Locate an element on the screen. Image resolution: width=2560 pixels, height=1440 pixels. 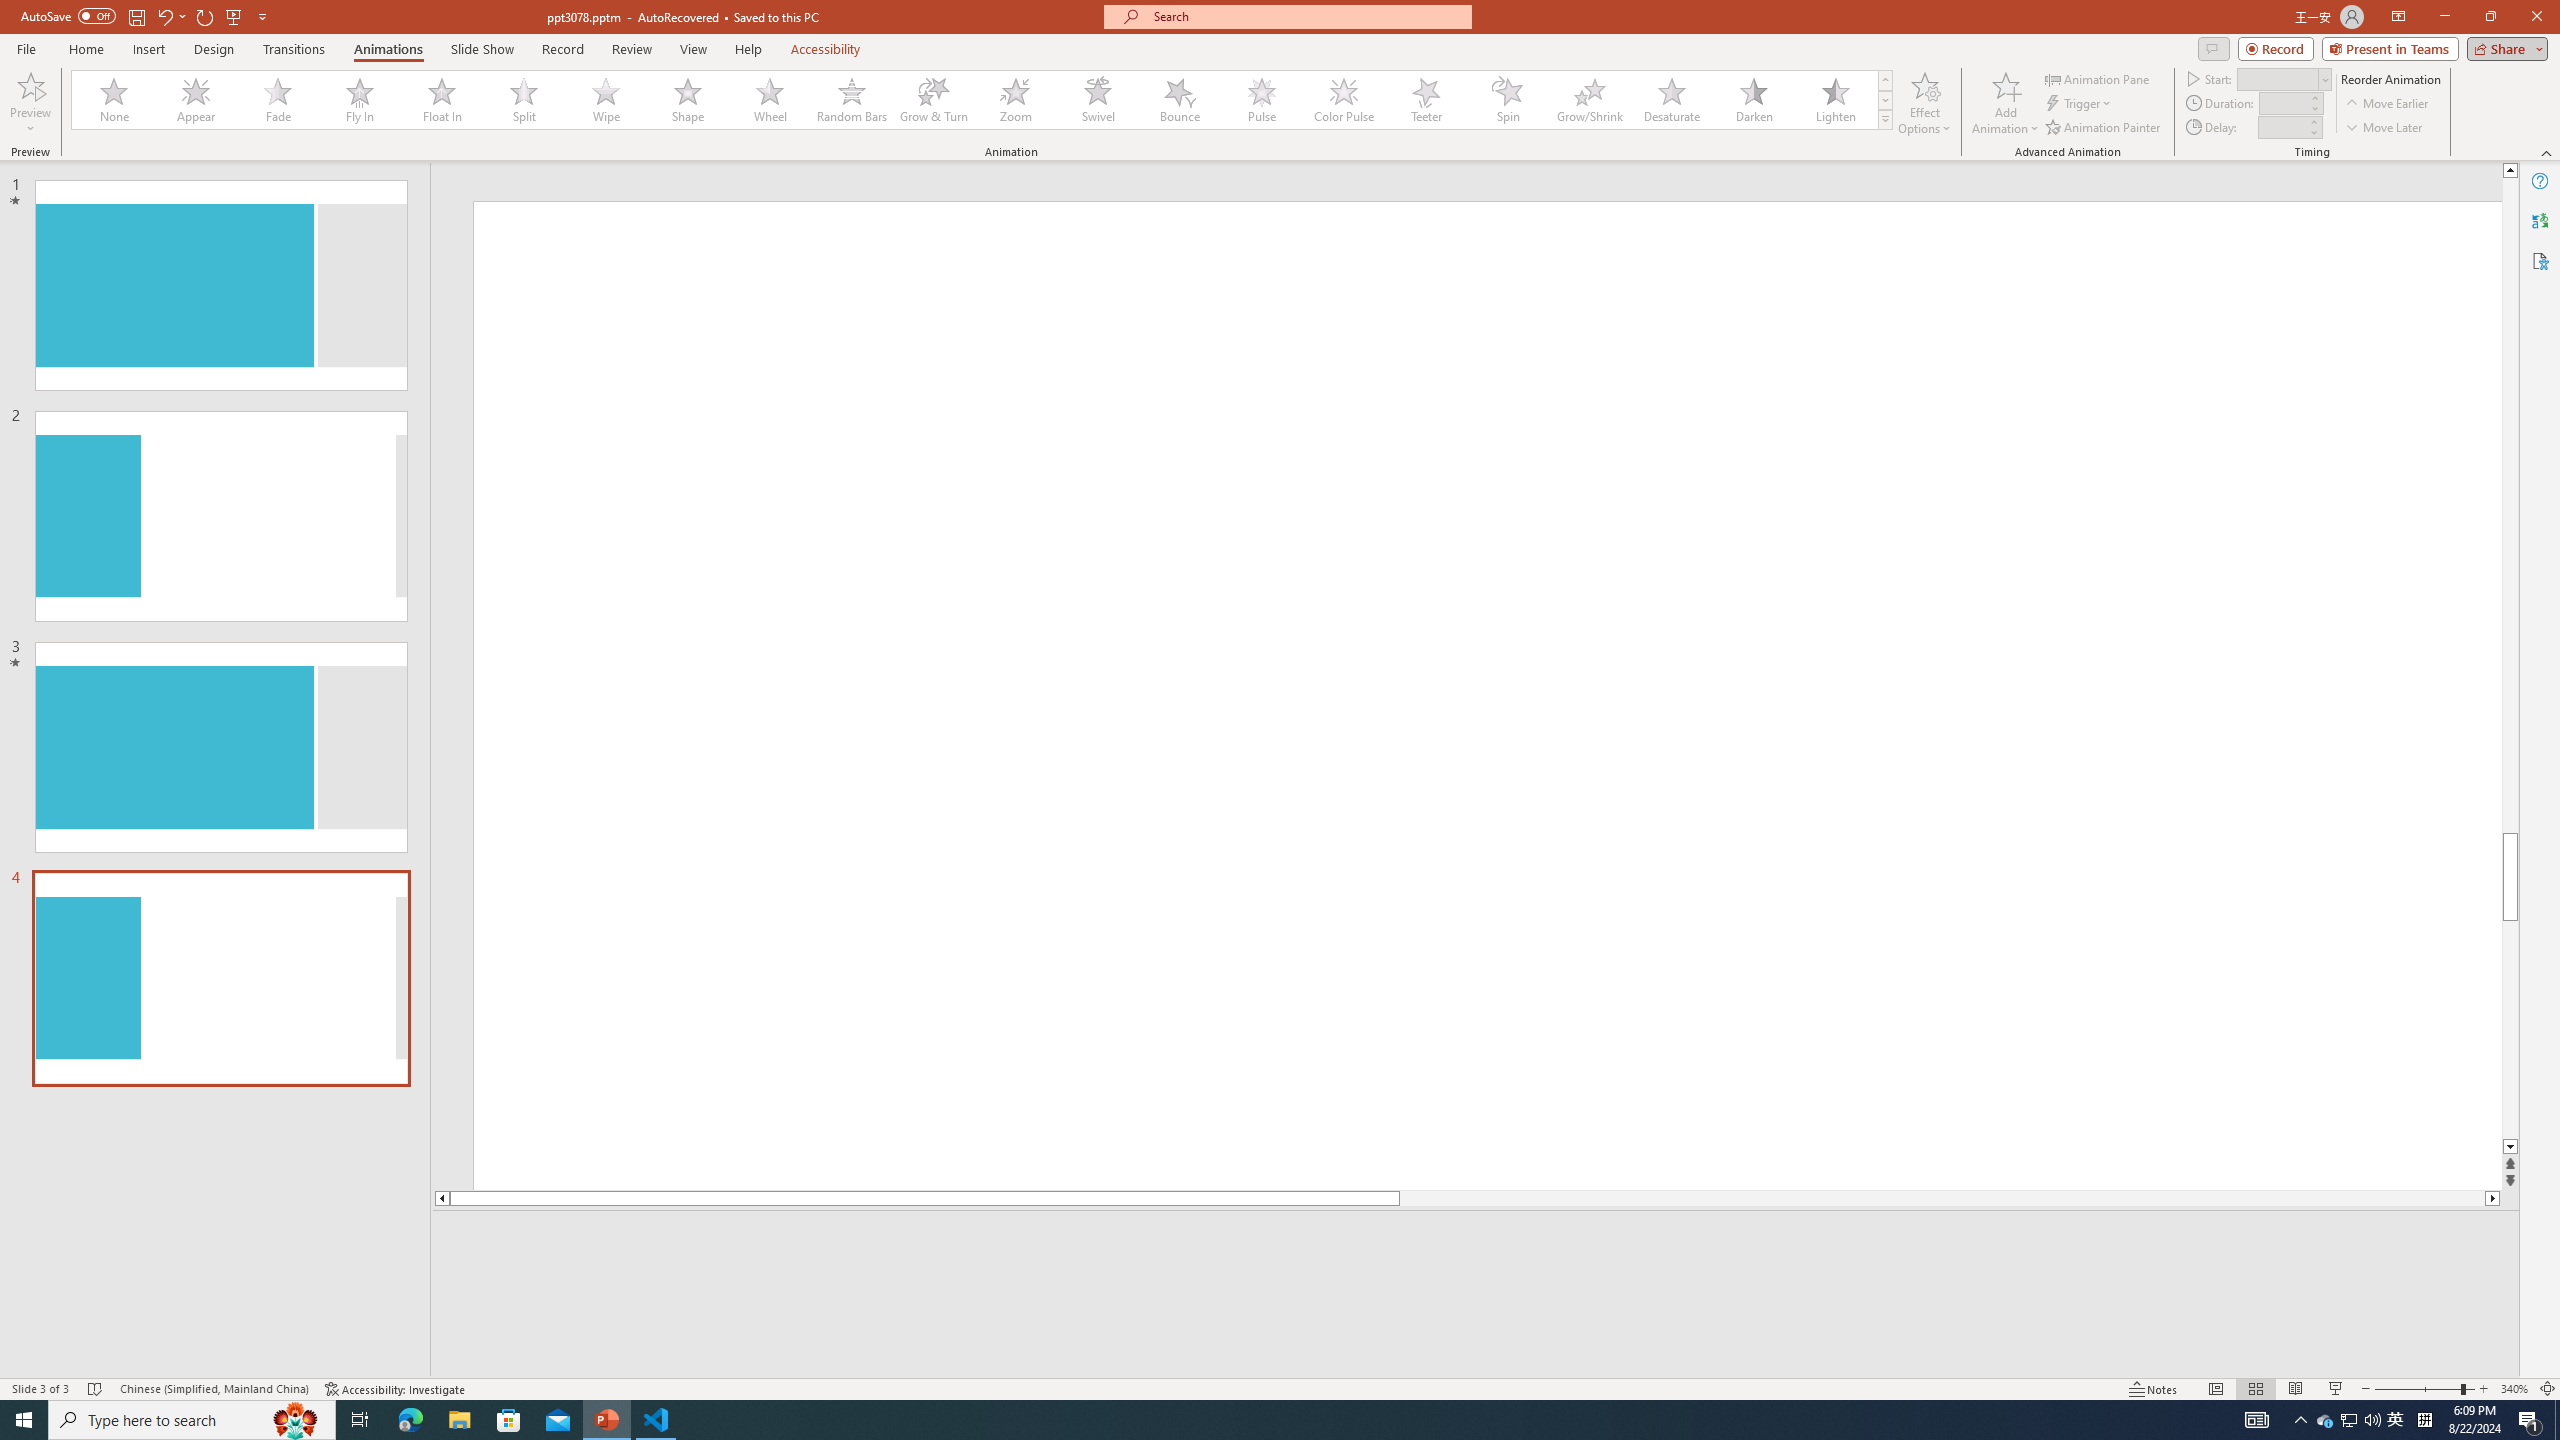
Random Bars is located at coordinates (852, 100).